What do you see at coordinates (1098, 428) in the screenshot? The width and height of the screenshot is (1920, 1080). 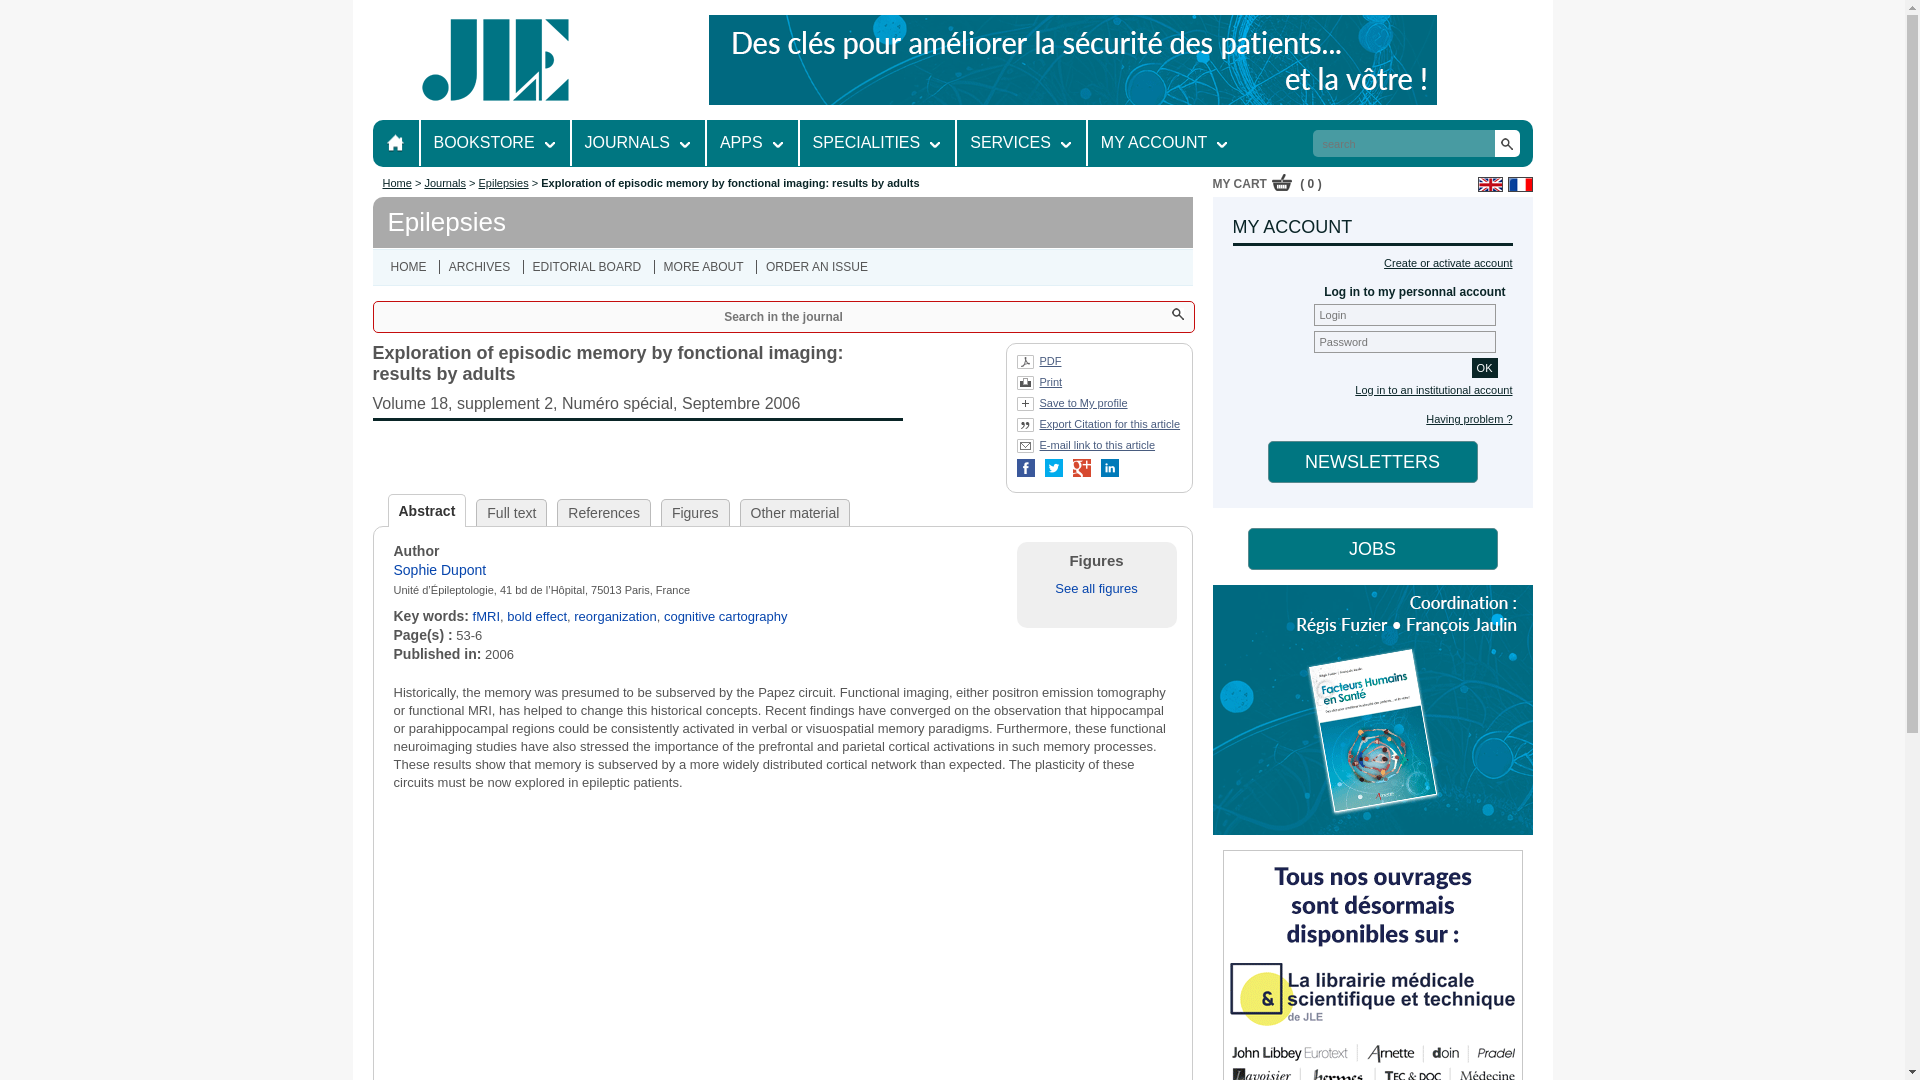 I see `Citer cet article` at bounding box center [1098, 428].